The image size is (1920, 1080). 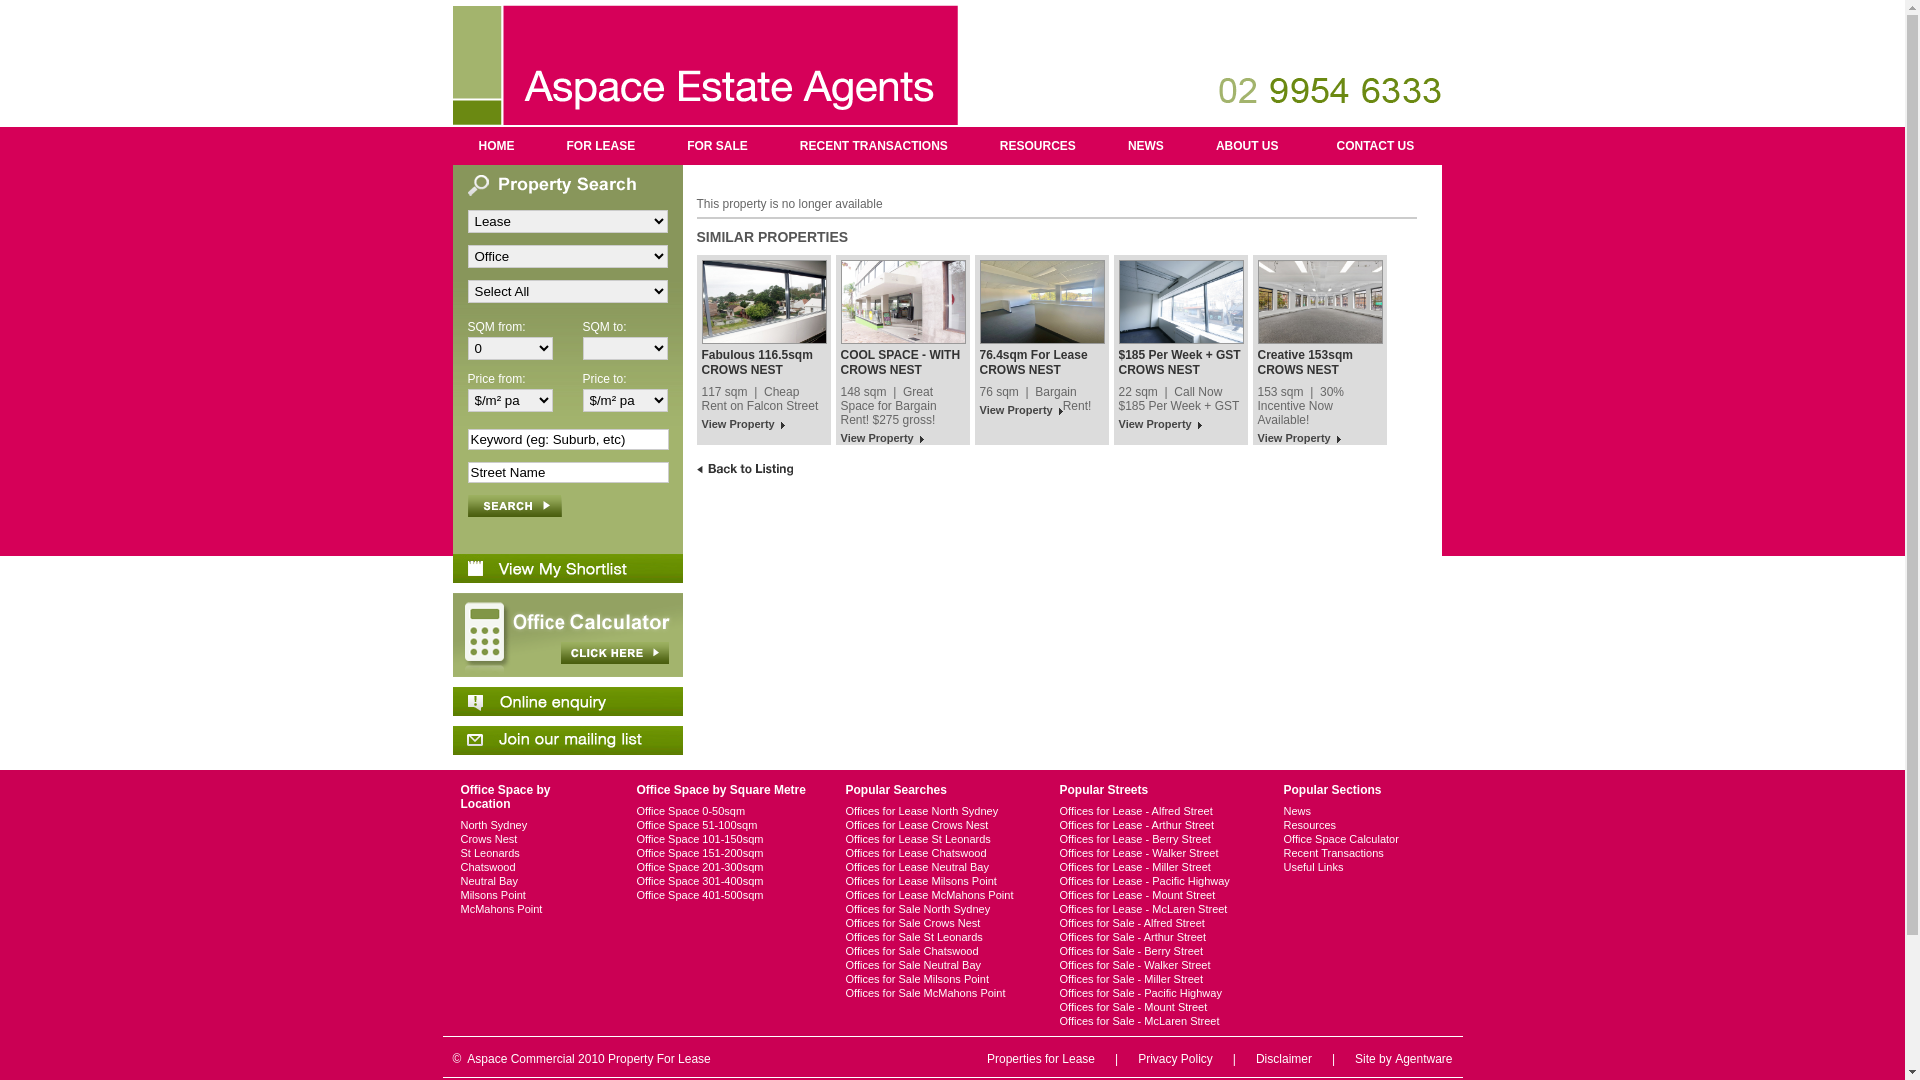 What do you see at coordinates (531, 881) in the screenshot?
I see `Neutral Bay` at bounding box center [531, 881].